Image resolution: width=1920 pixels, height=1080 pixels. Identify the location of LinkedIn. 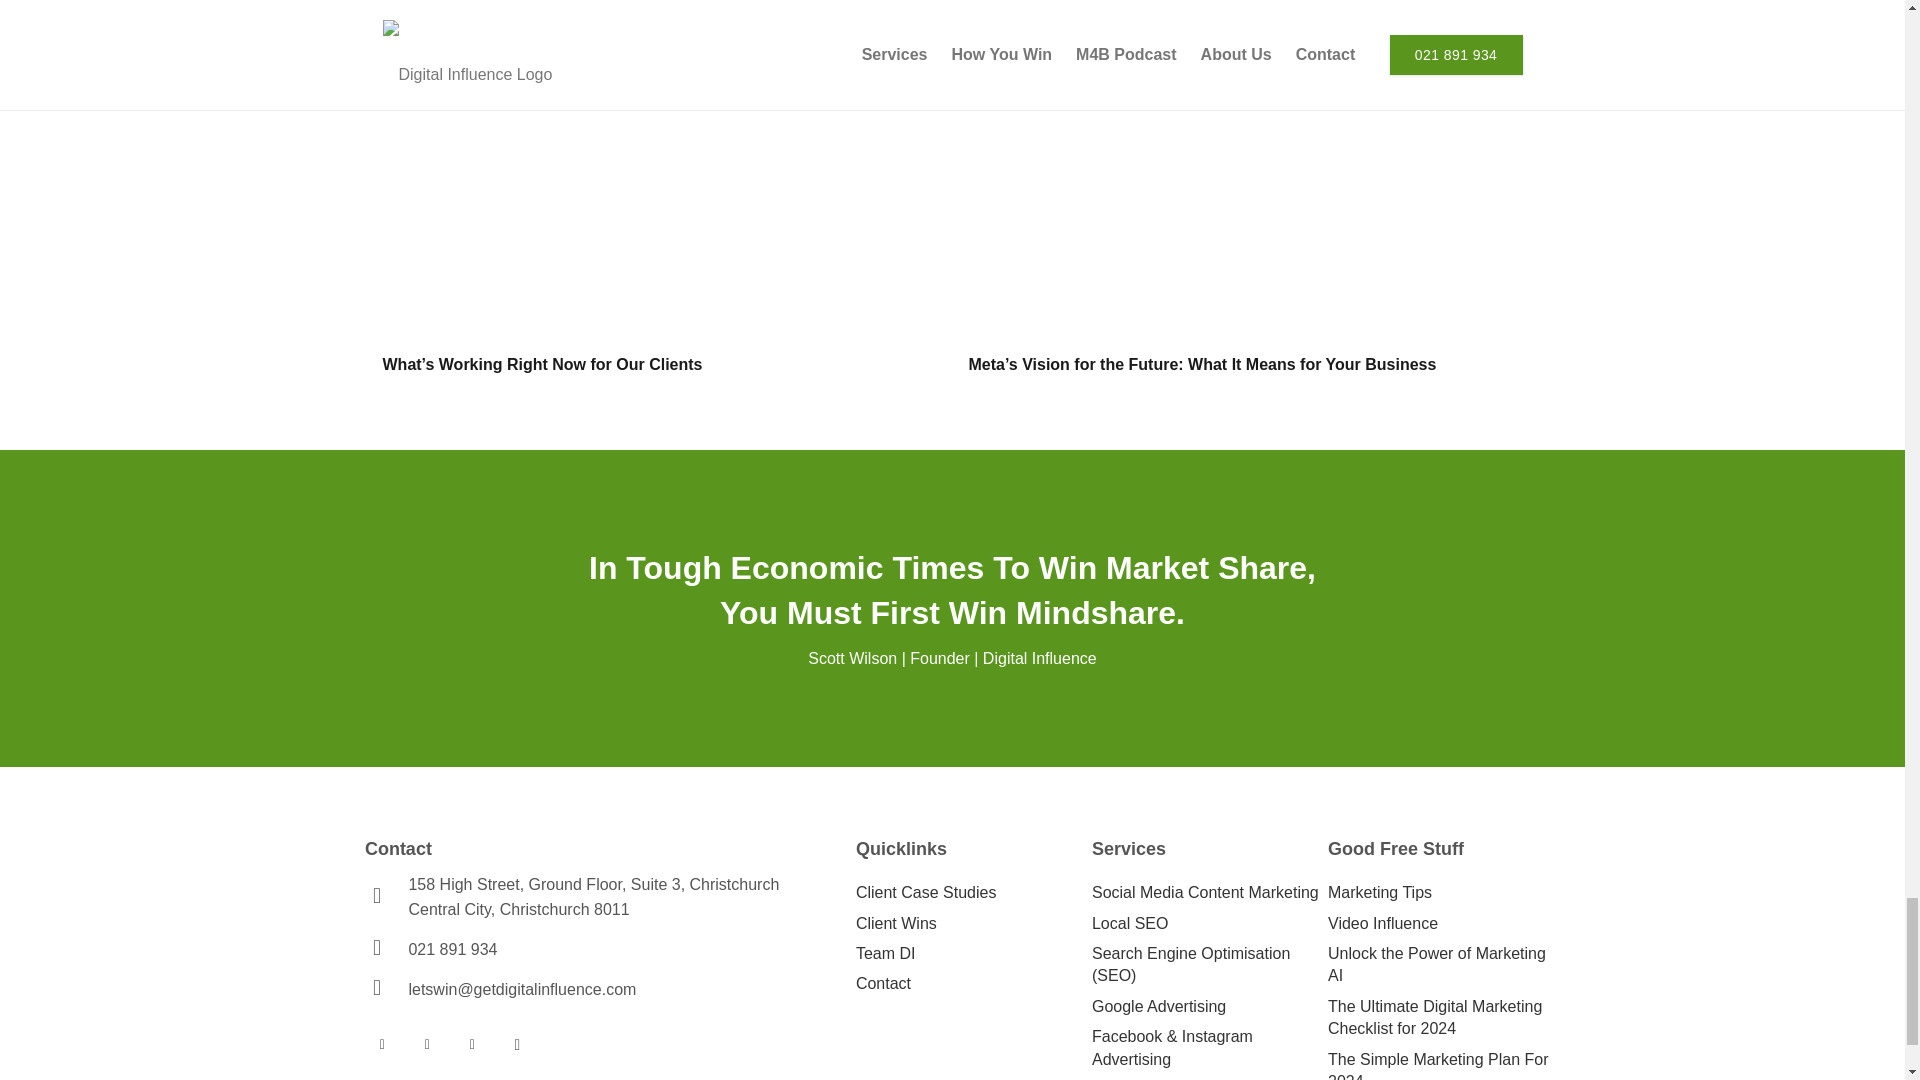
(472, 1044).